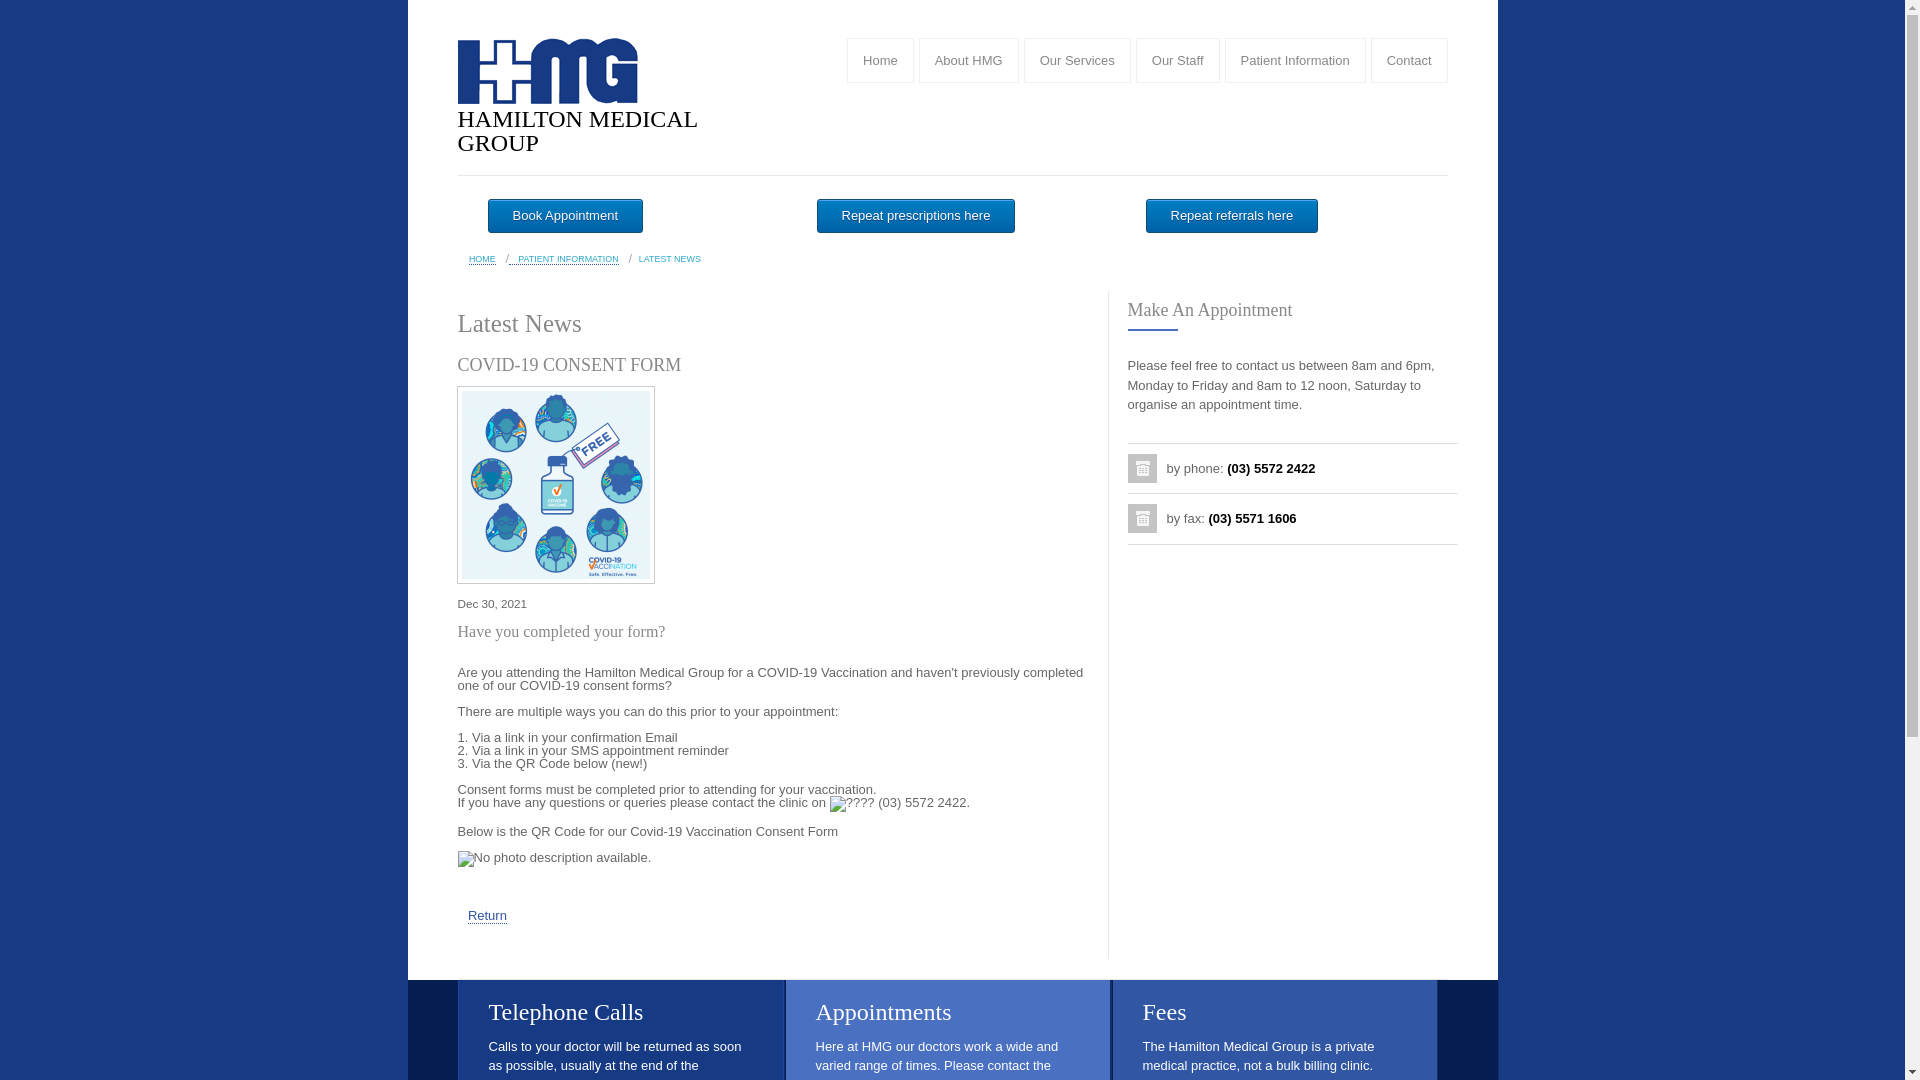 This screenshot has height=1080, width=1920. Describe the element at coordinates (880, 60) in the screenshot. I see `Home` at that location.